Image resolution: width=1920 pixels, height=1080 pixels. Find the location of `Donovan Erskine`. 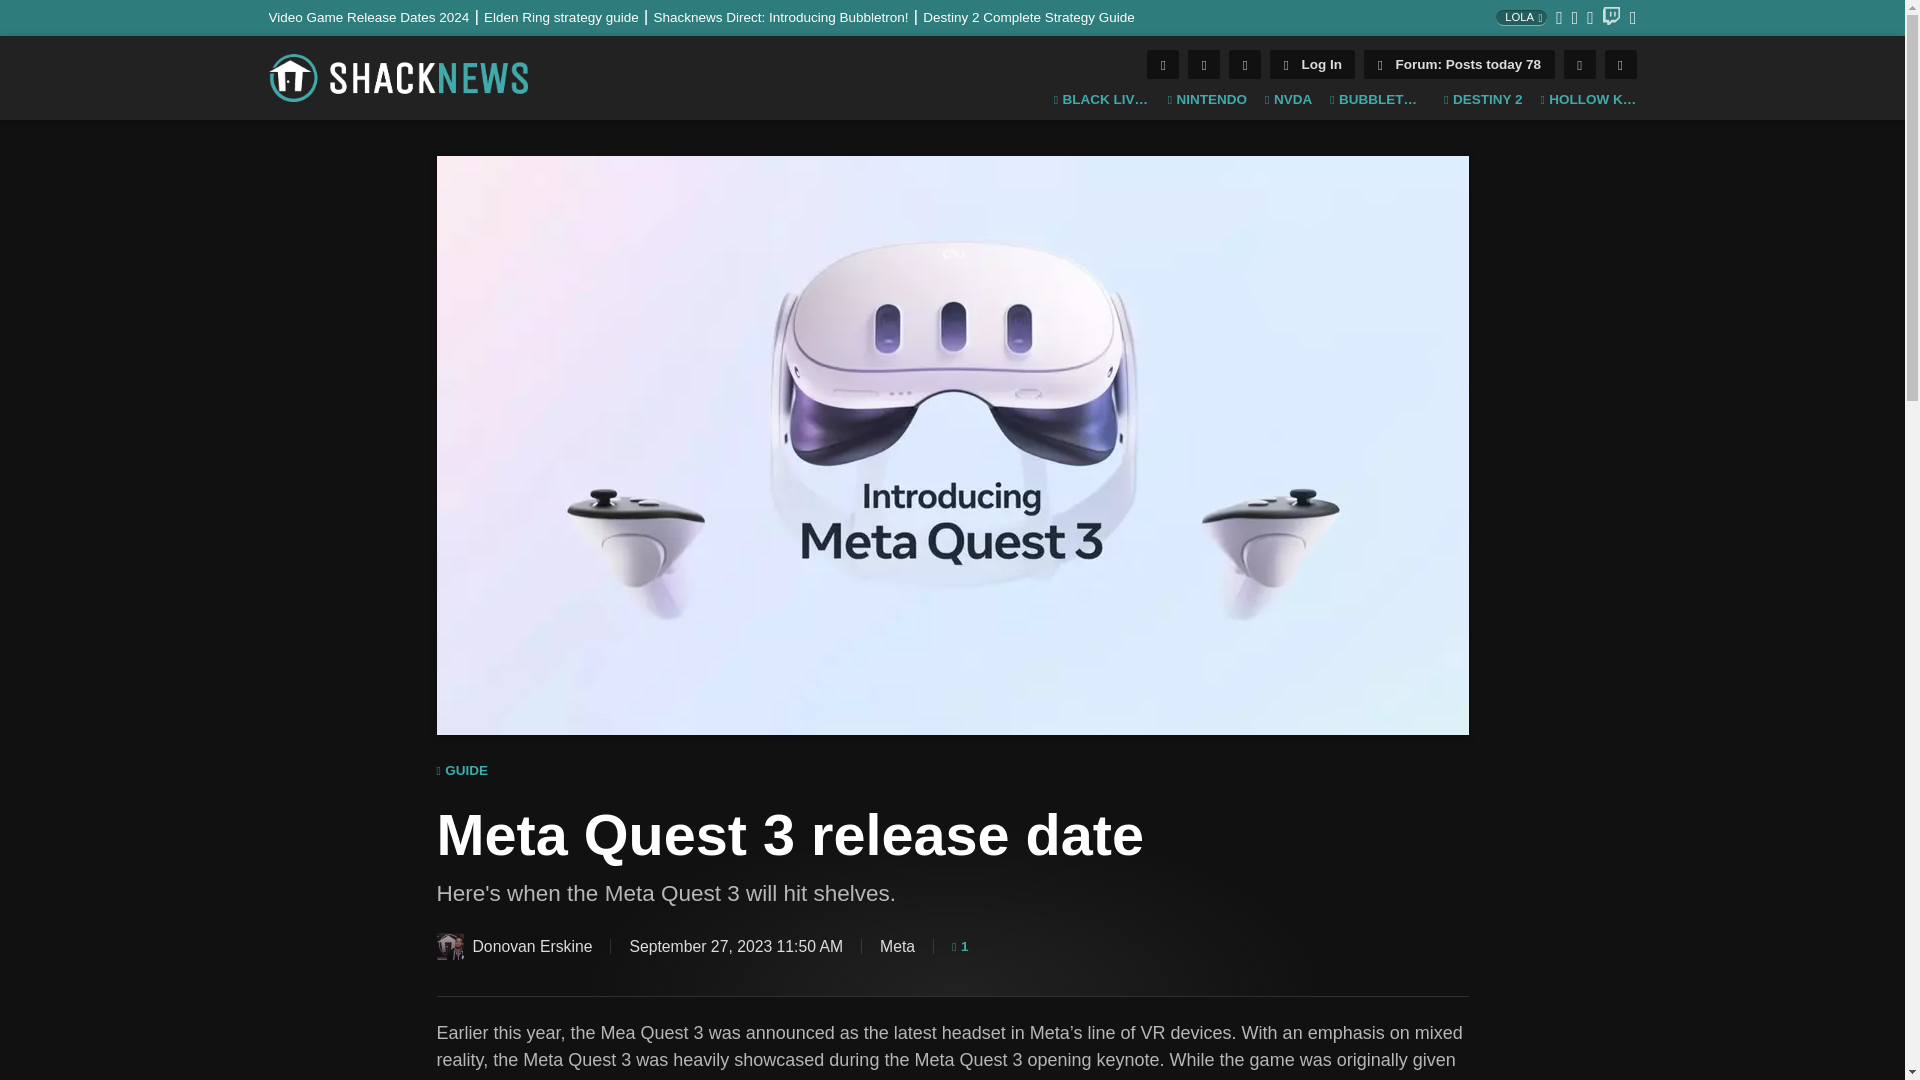

Donovan Erskine is located at coordinates (448, 946).